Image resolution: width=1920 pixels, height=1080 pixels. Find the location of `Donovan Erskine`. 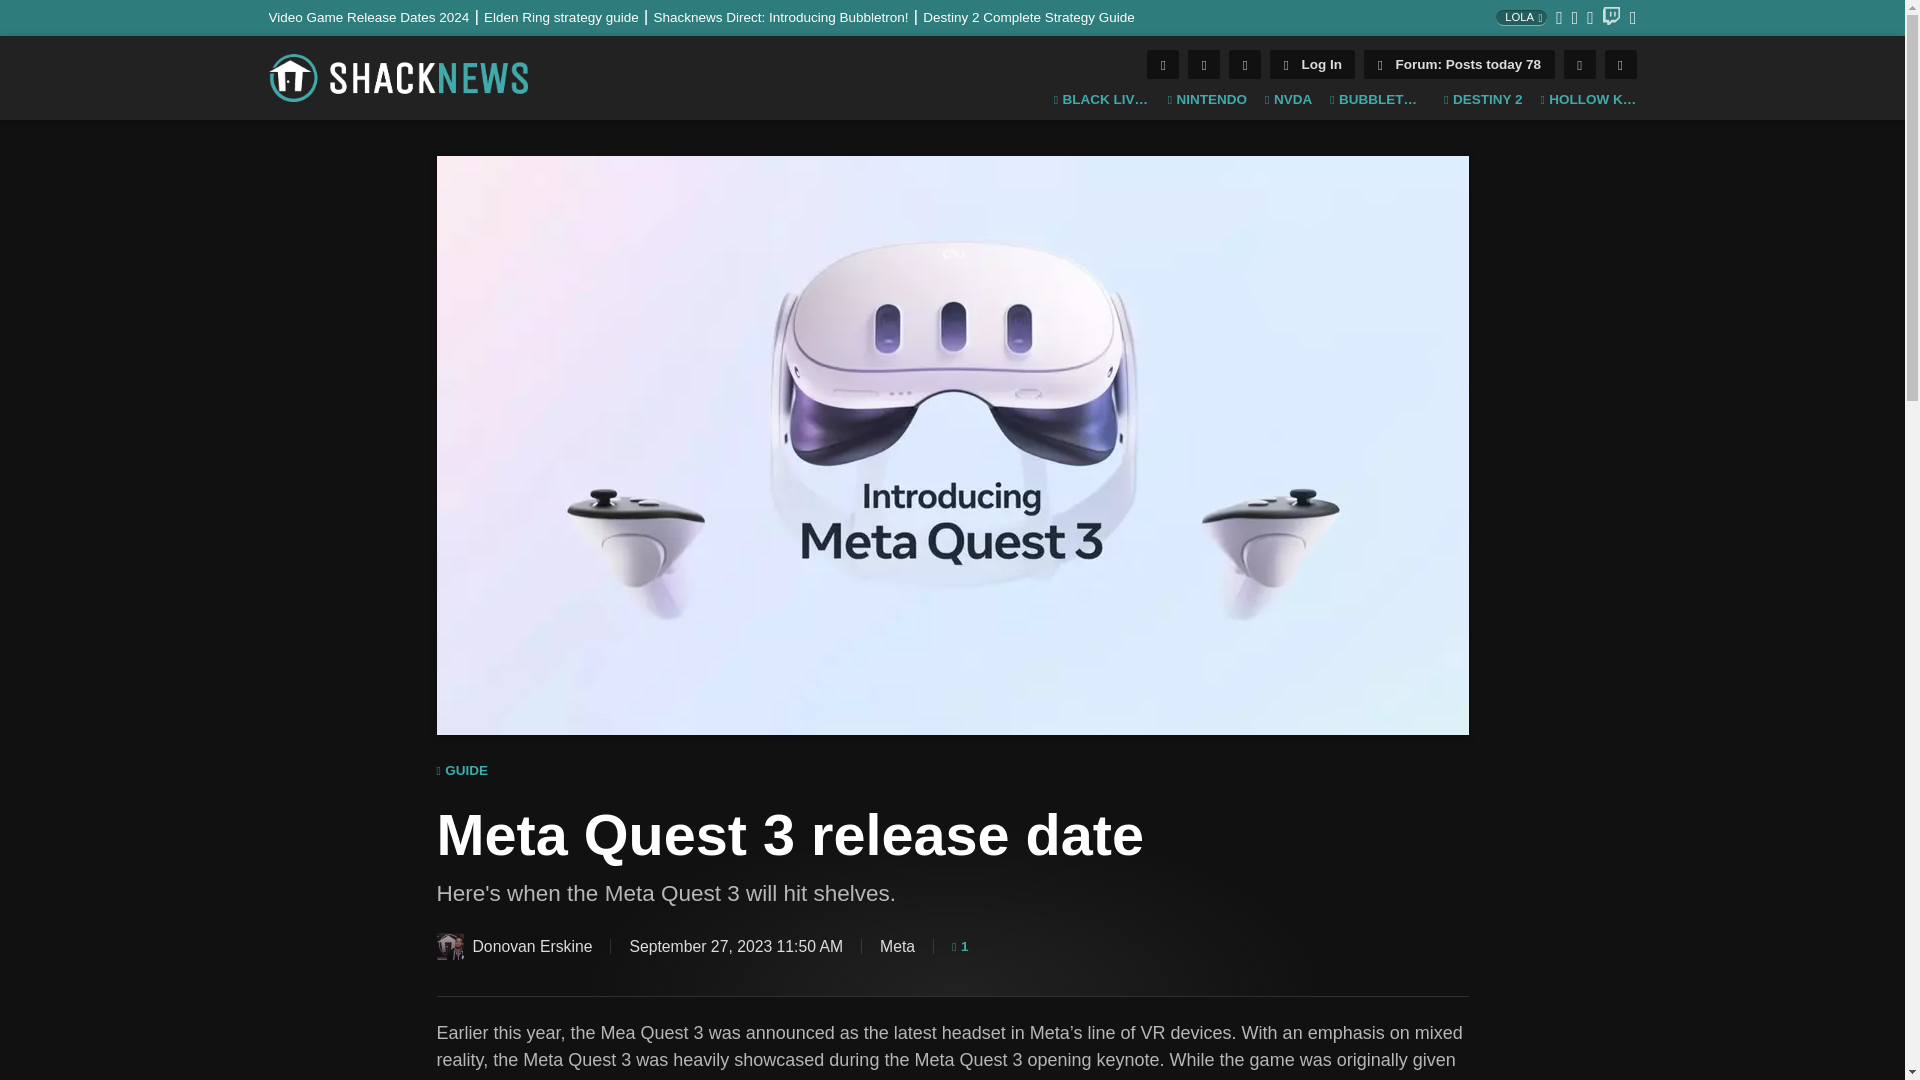

Donovan Erskine is located at coordinates (448, 946).